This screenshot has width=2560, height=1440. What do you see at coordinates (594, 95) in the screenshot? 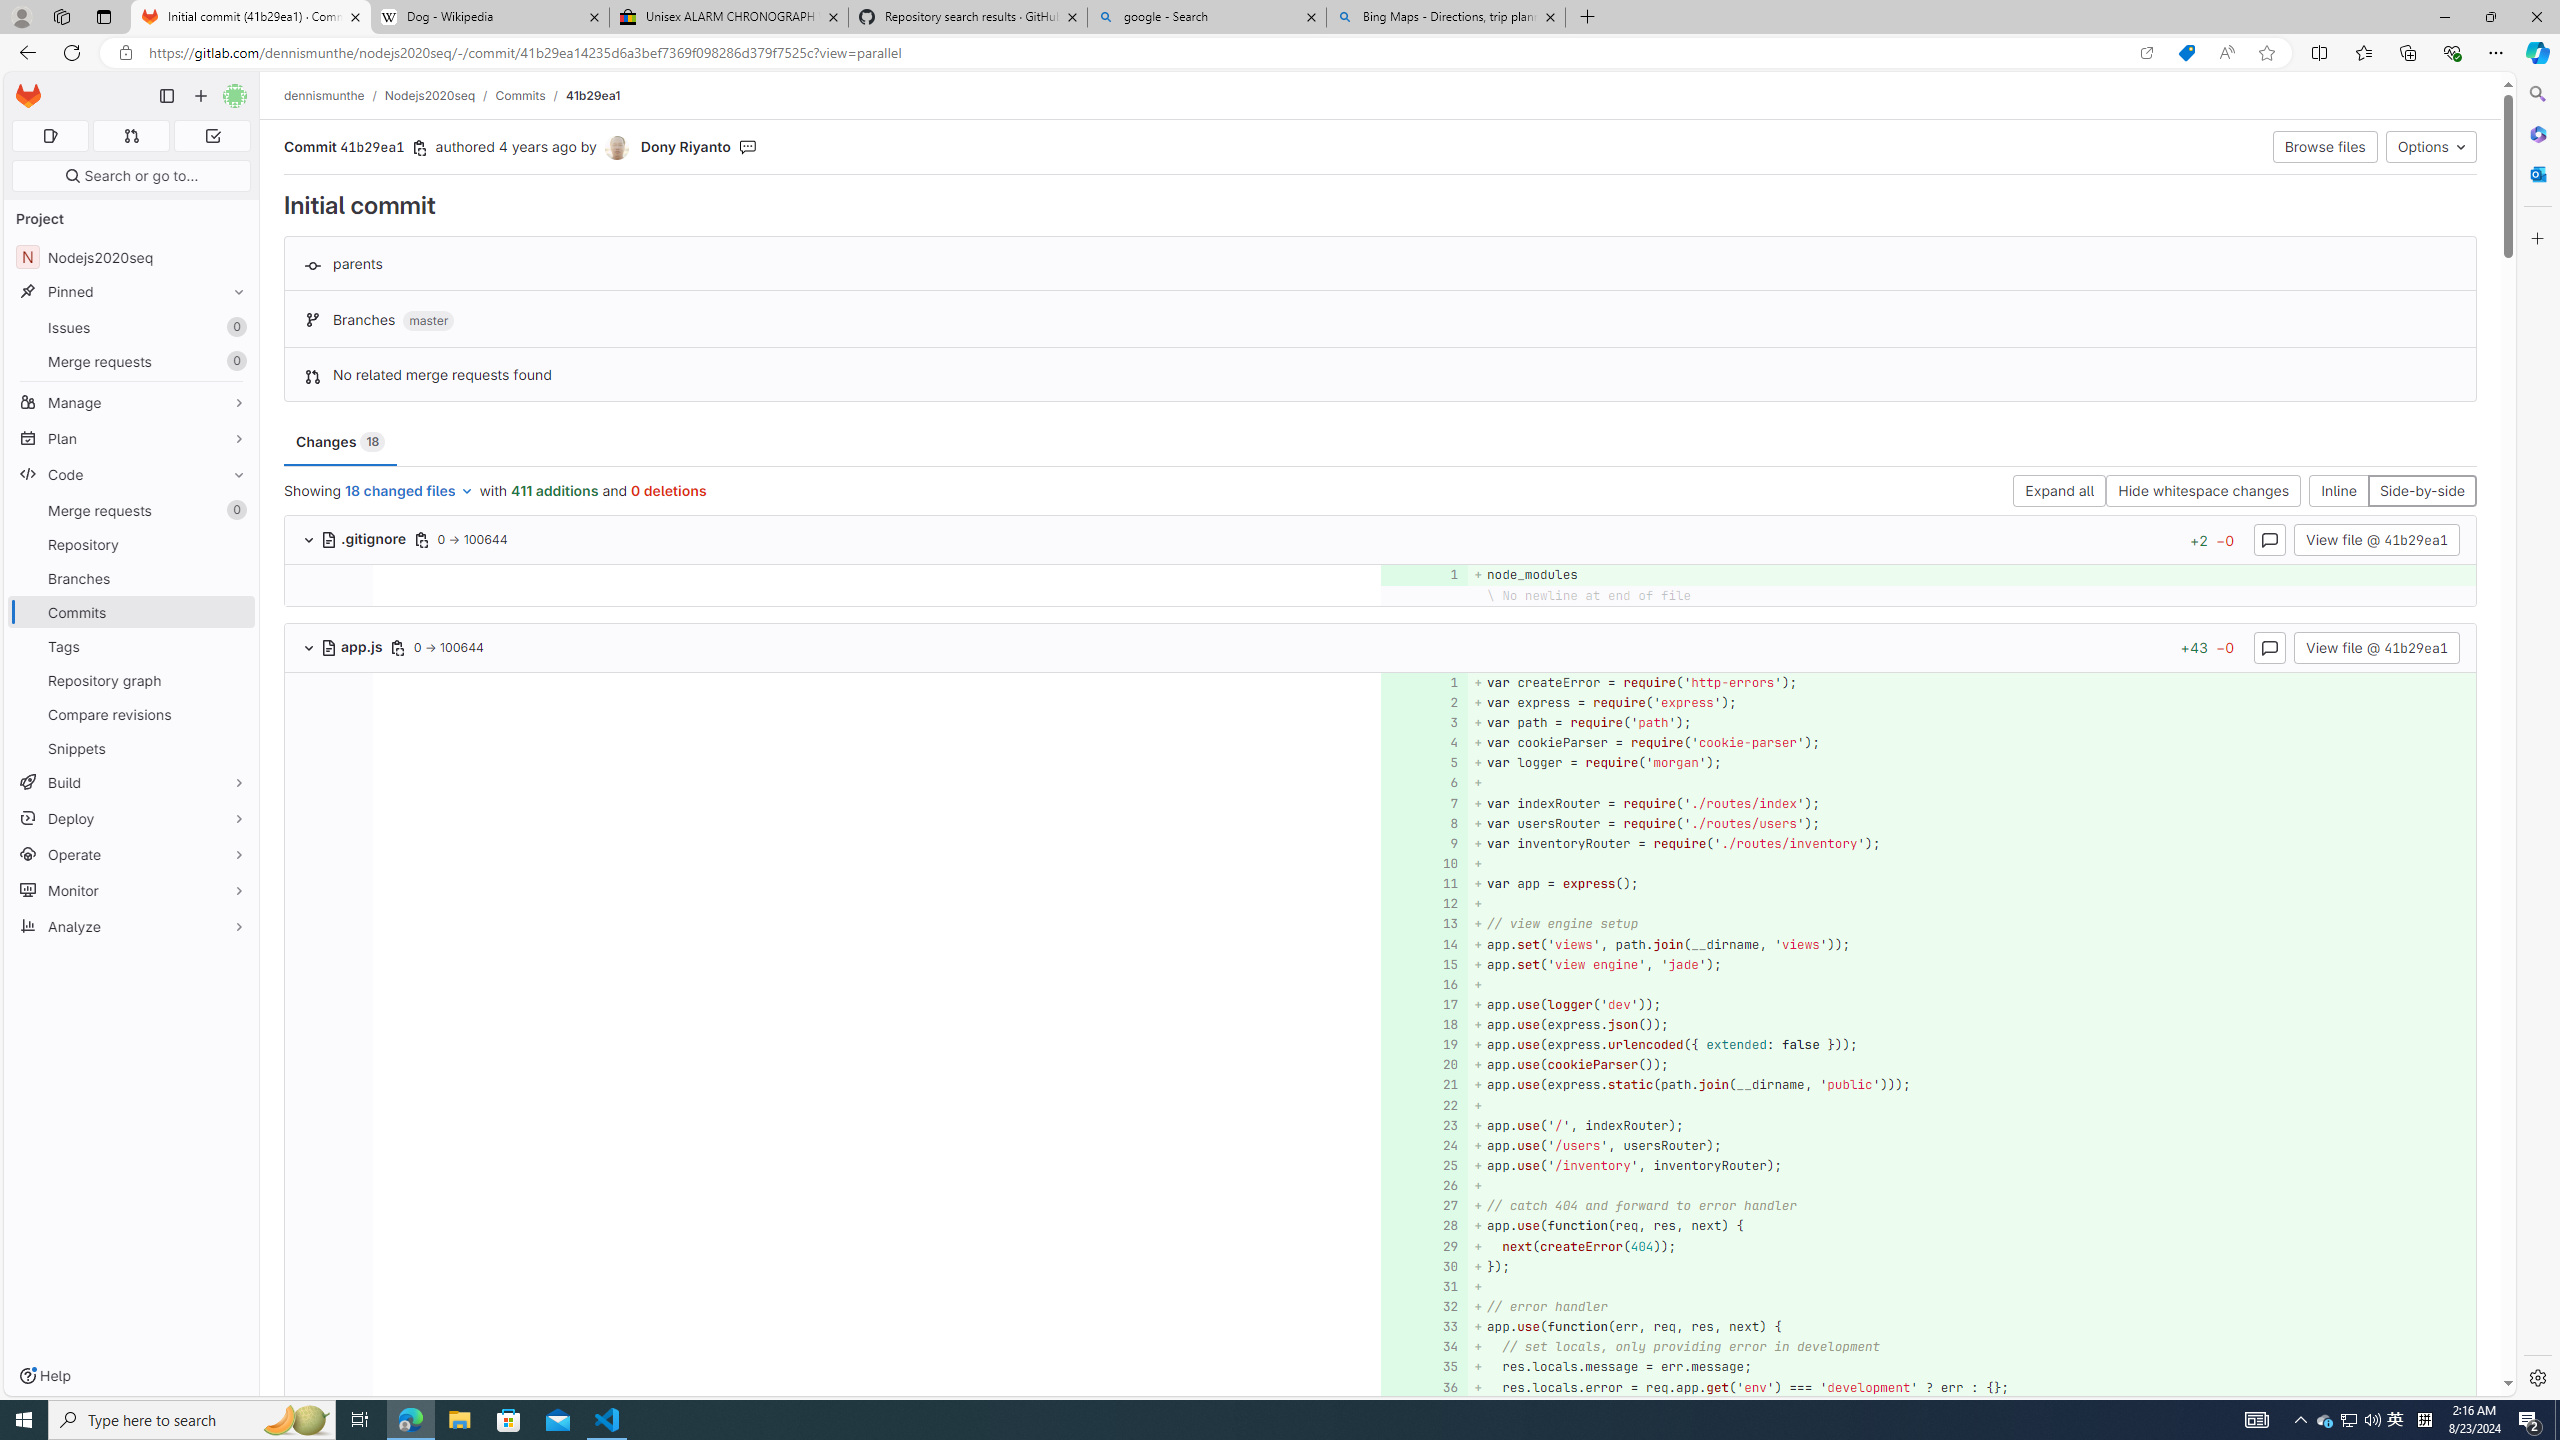
I see `41b29ea1` at bounding box center [594, 95].